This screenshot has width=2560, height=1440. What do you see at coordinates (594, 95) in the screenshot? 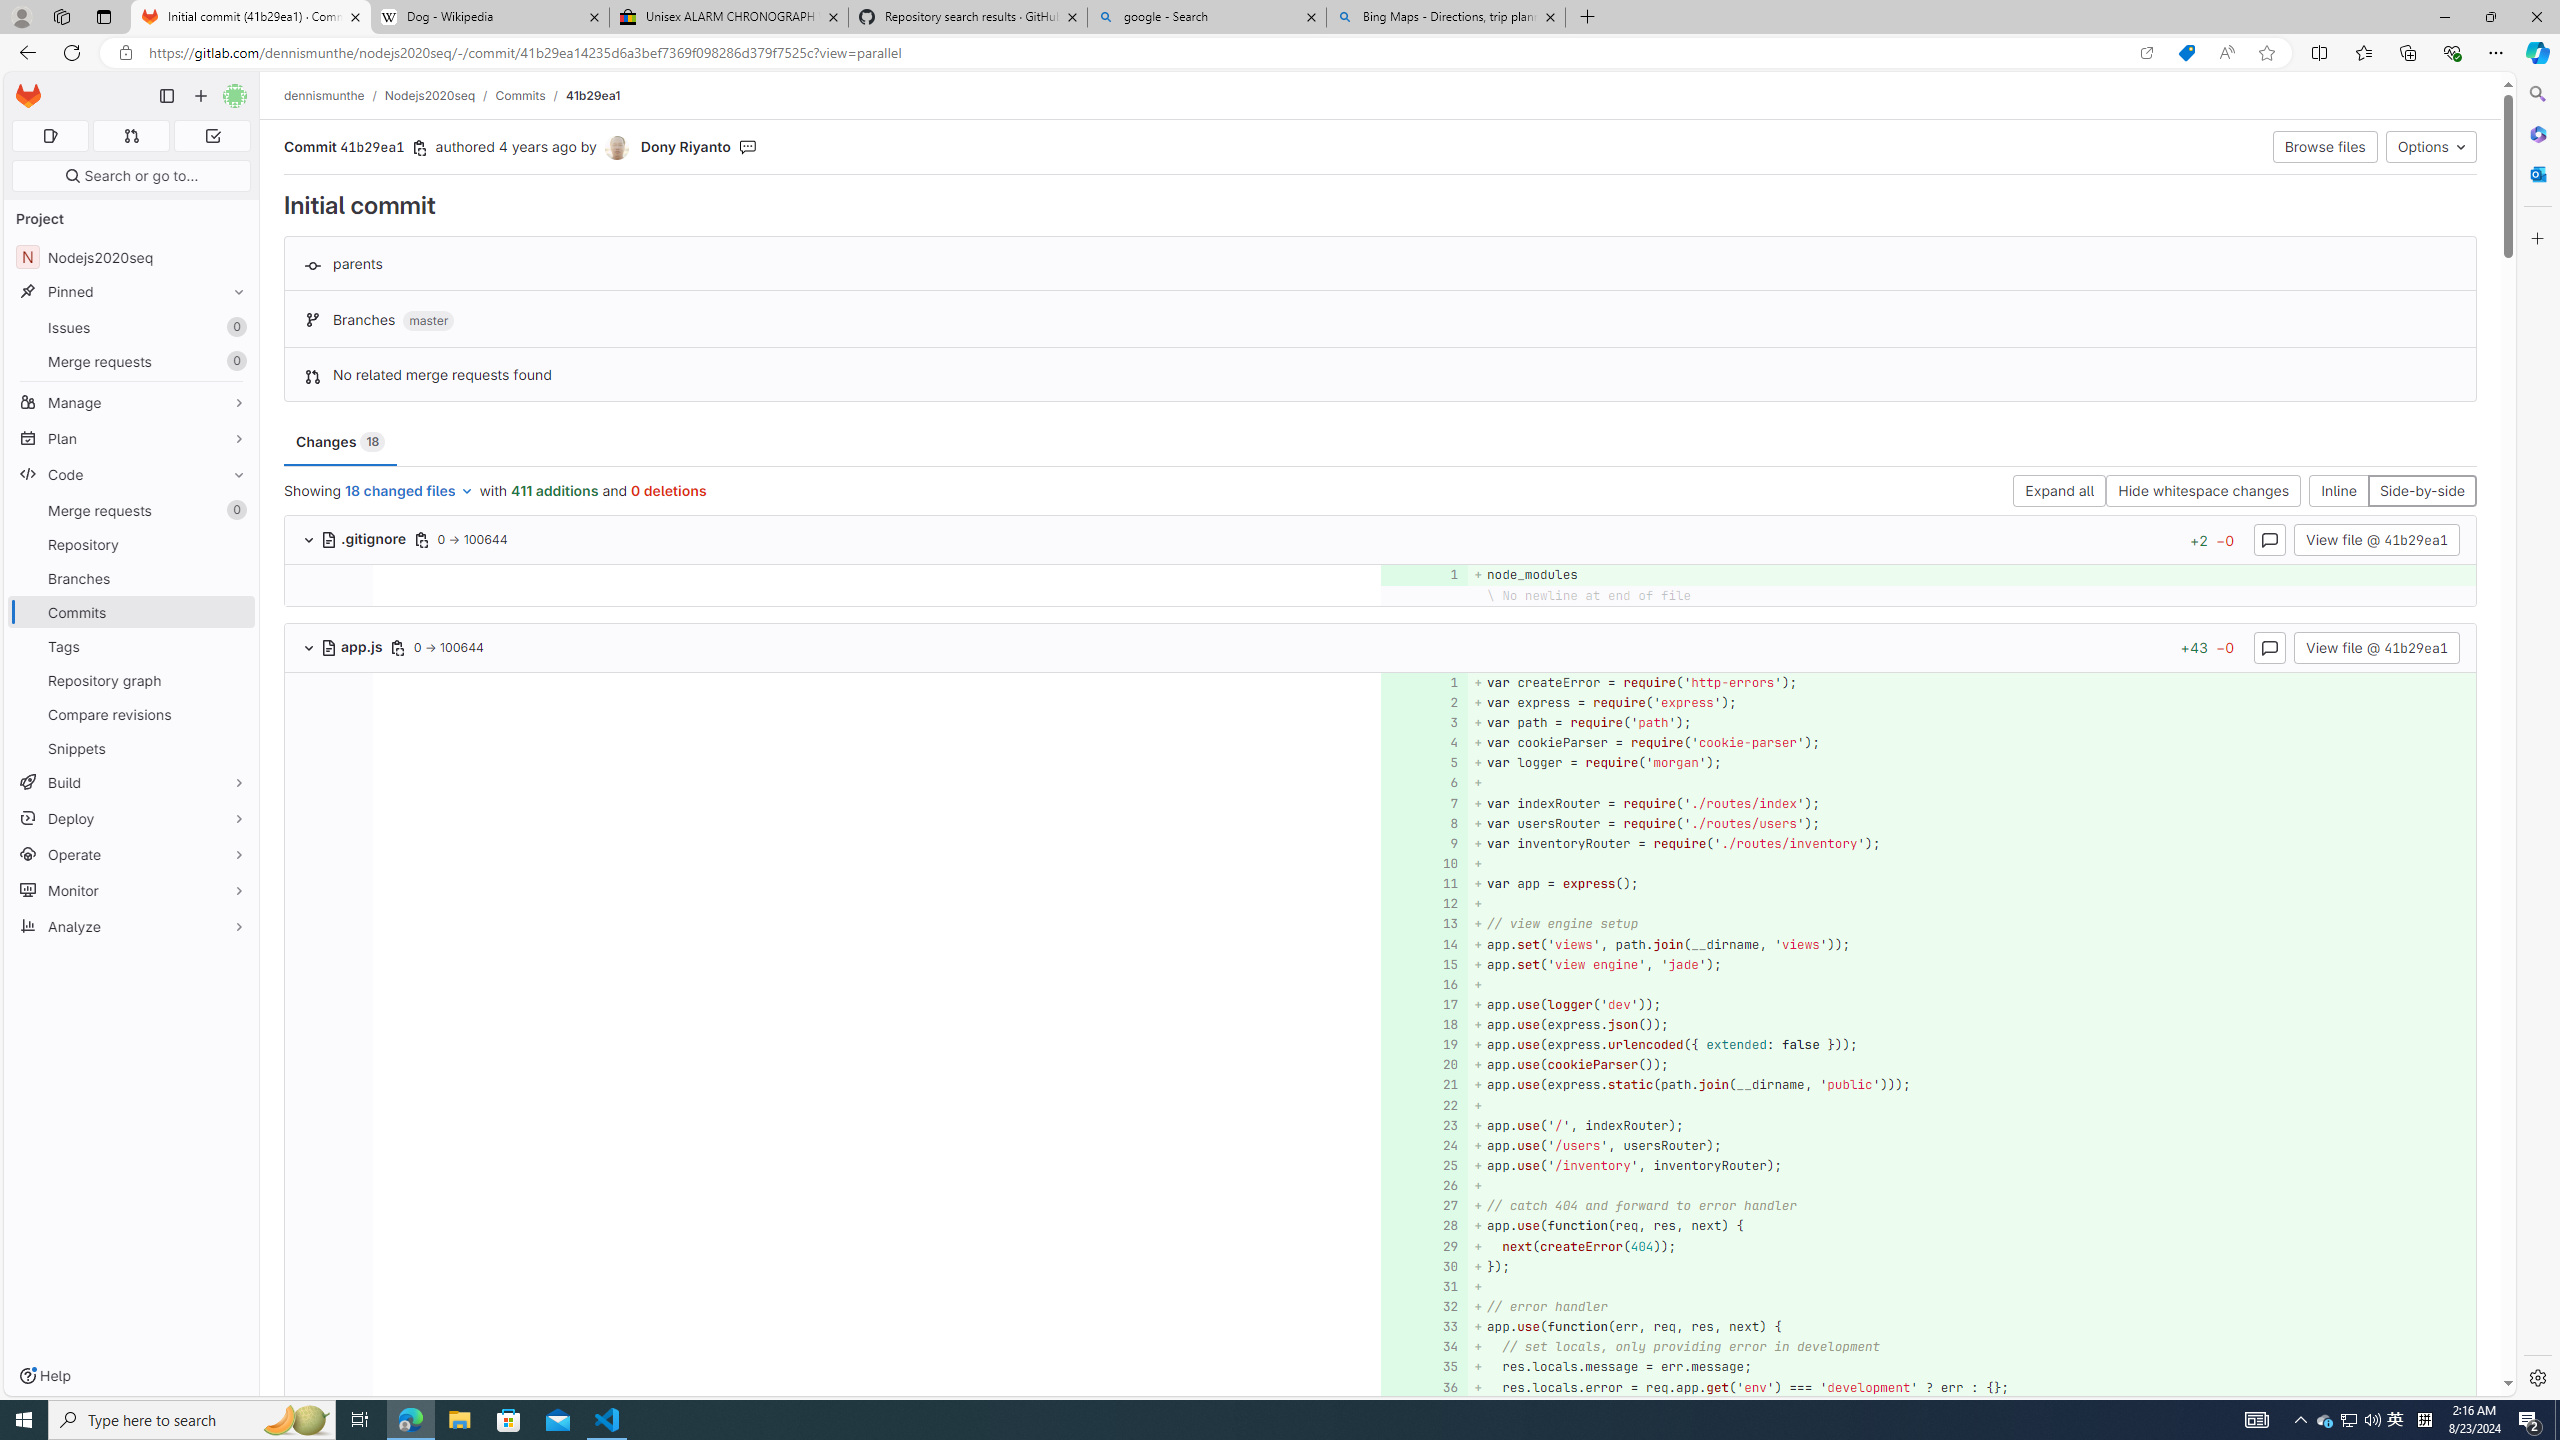
I see `41b29ea1` at bounding box center [594, 95].